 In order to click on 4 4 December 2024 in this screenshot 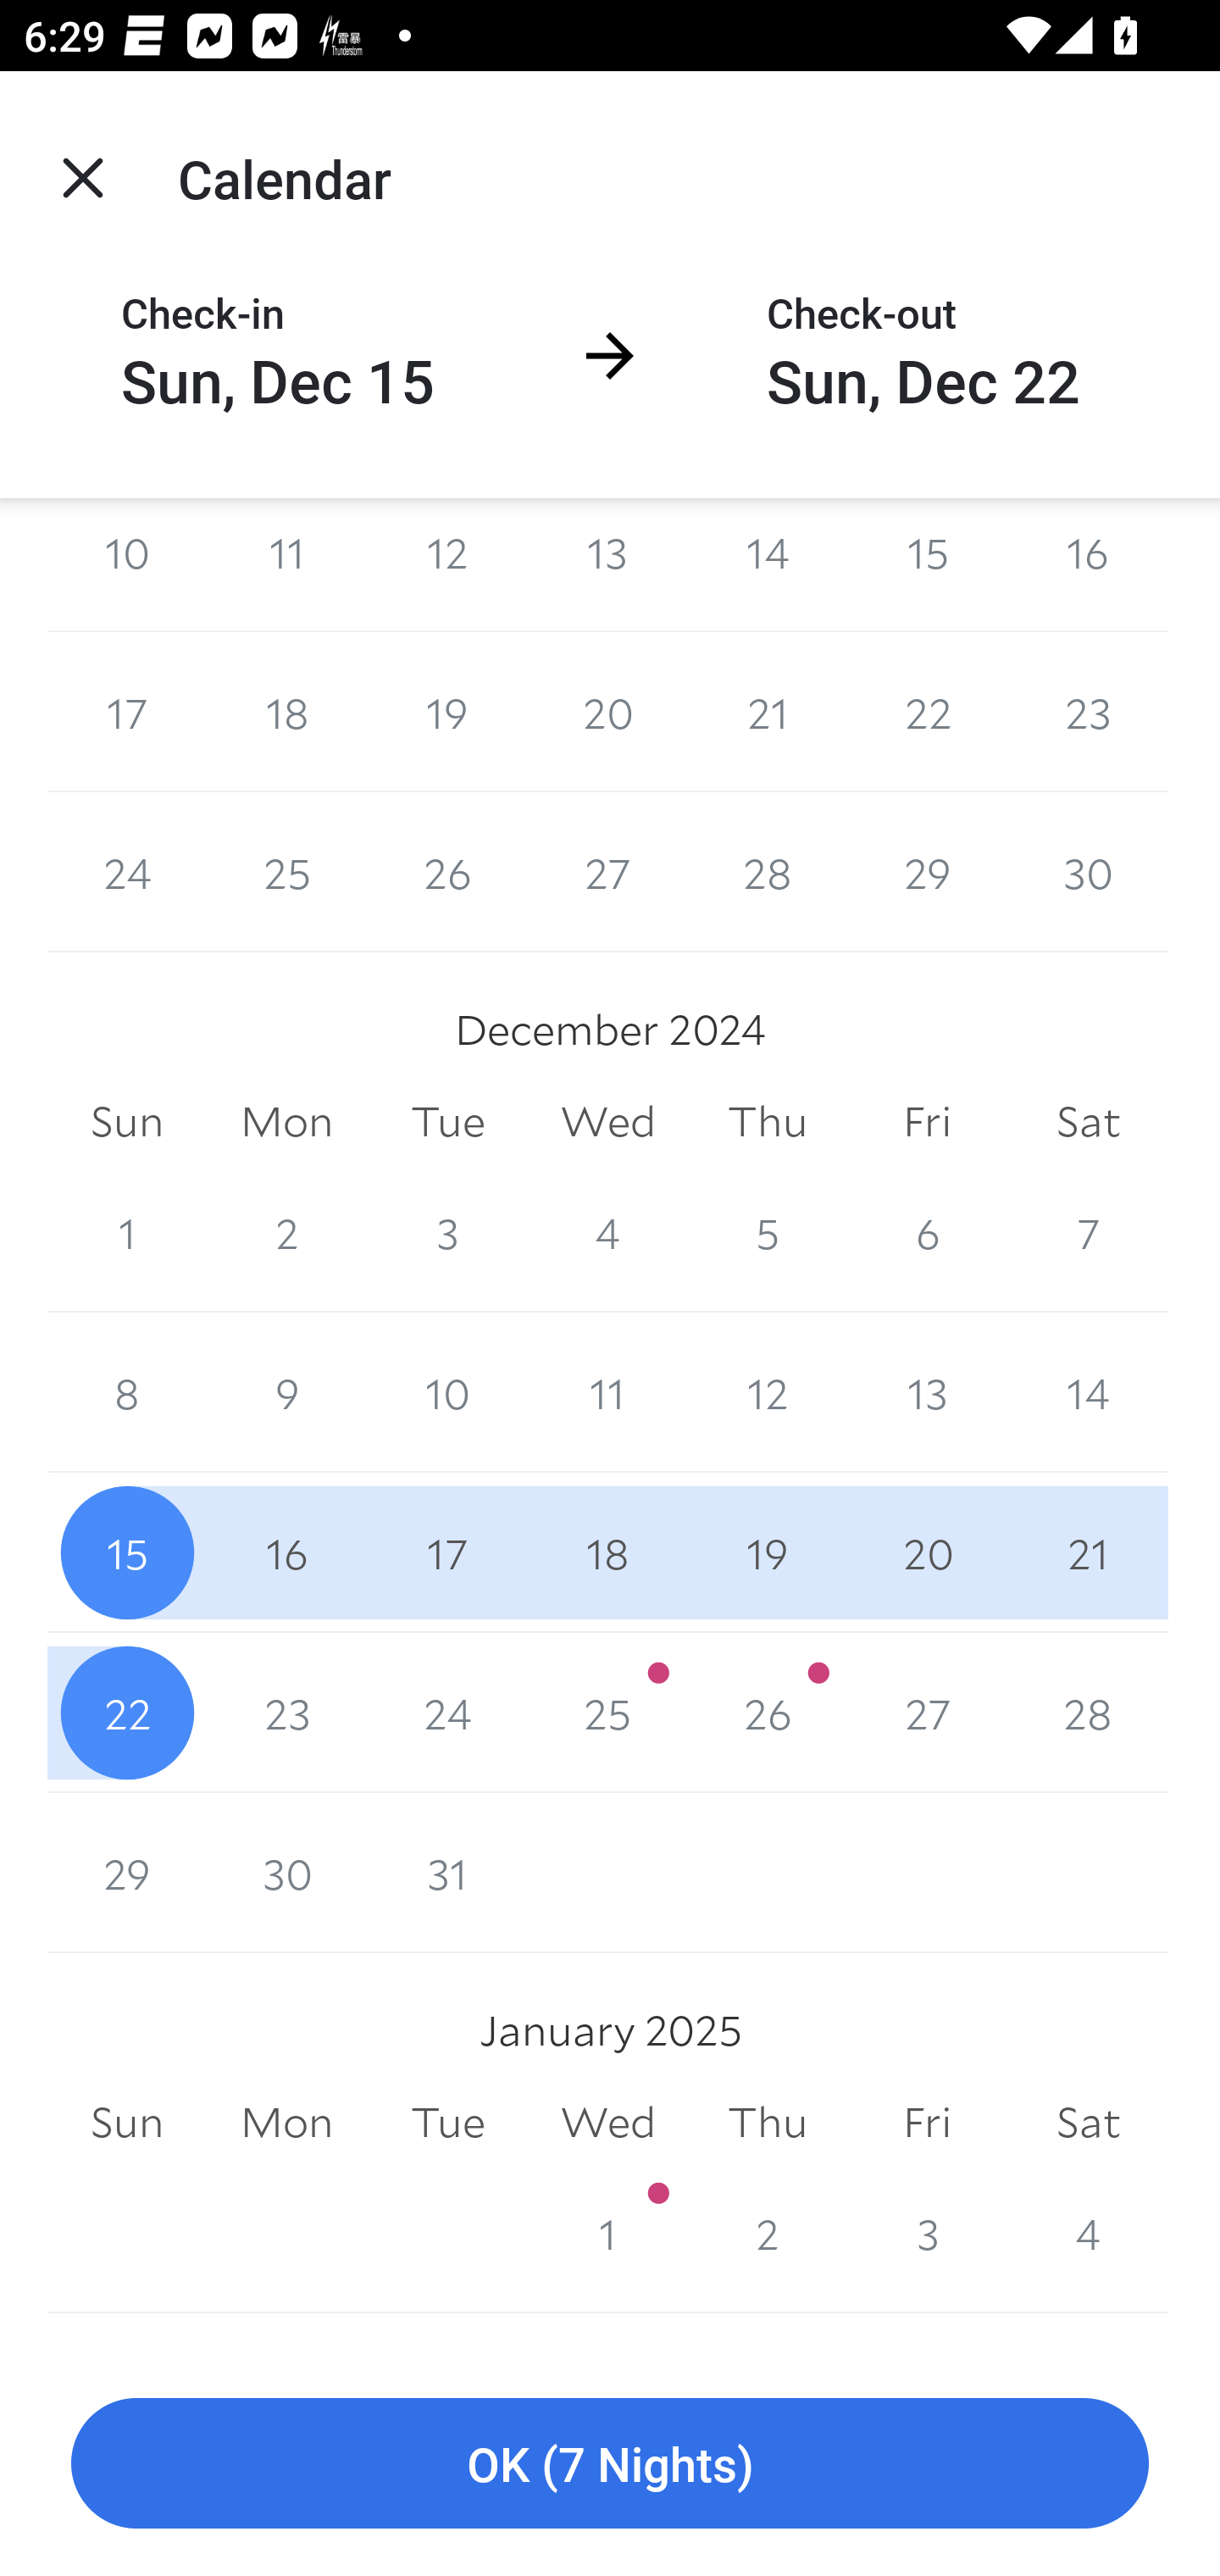, I will do `click(608, 1232)`.